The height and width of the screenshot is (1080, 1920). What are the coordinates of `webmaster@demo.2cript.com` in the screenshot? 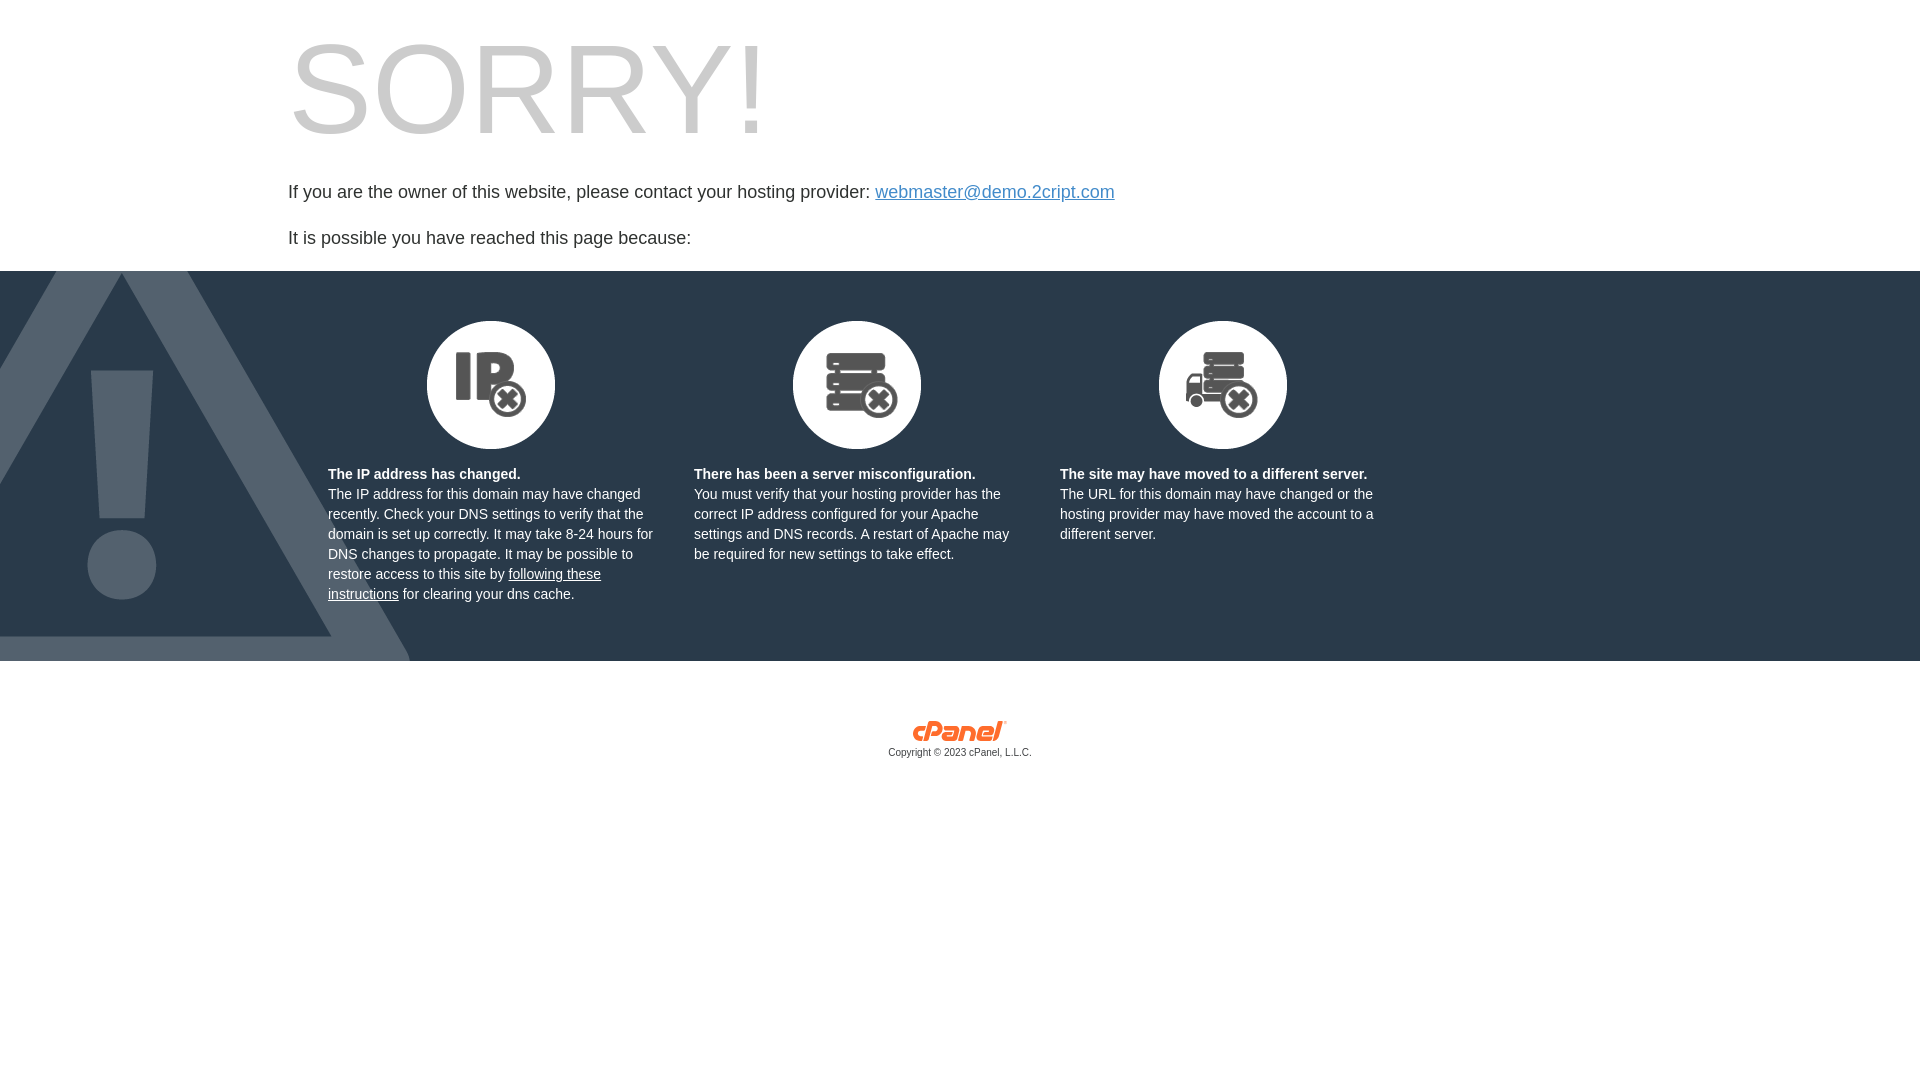 It's located at (994, 192).